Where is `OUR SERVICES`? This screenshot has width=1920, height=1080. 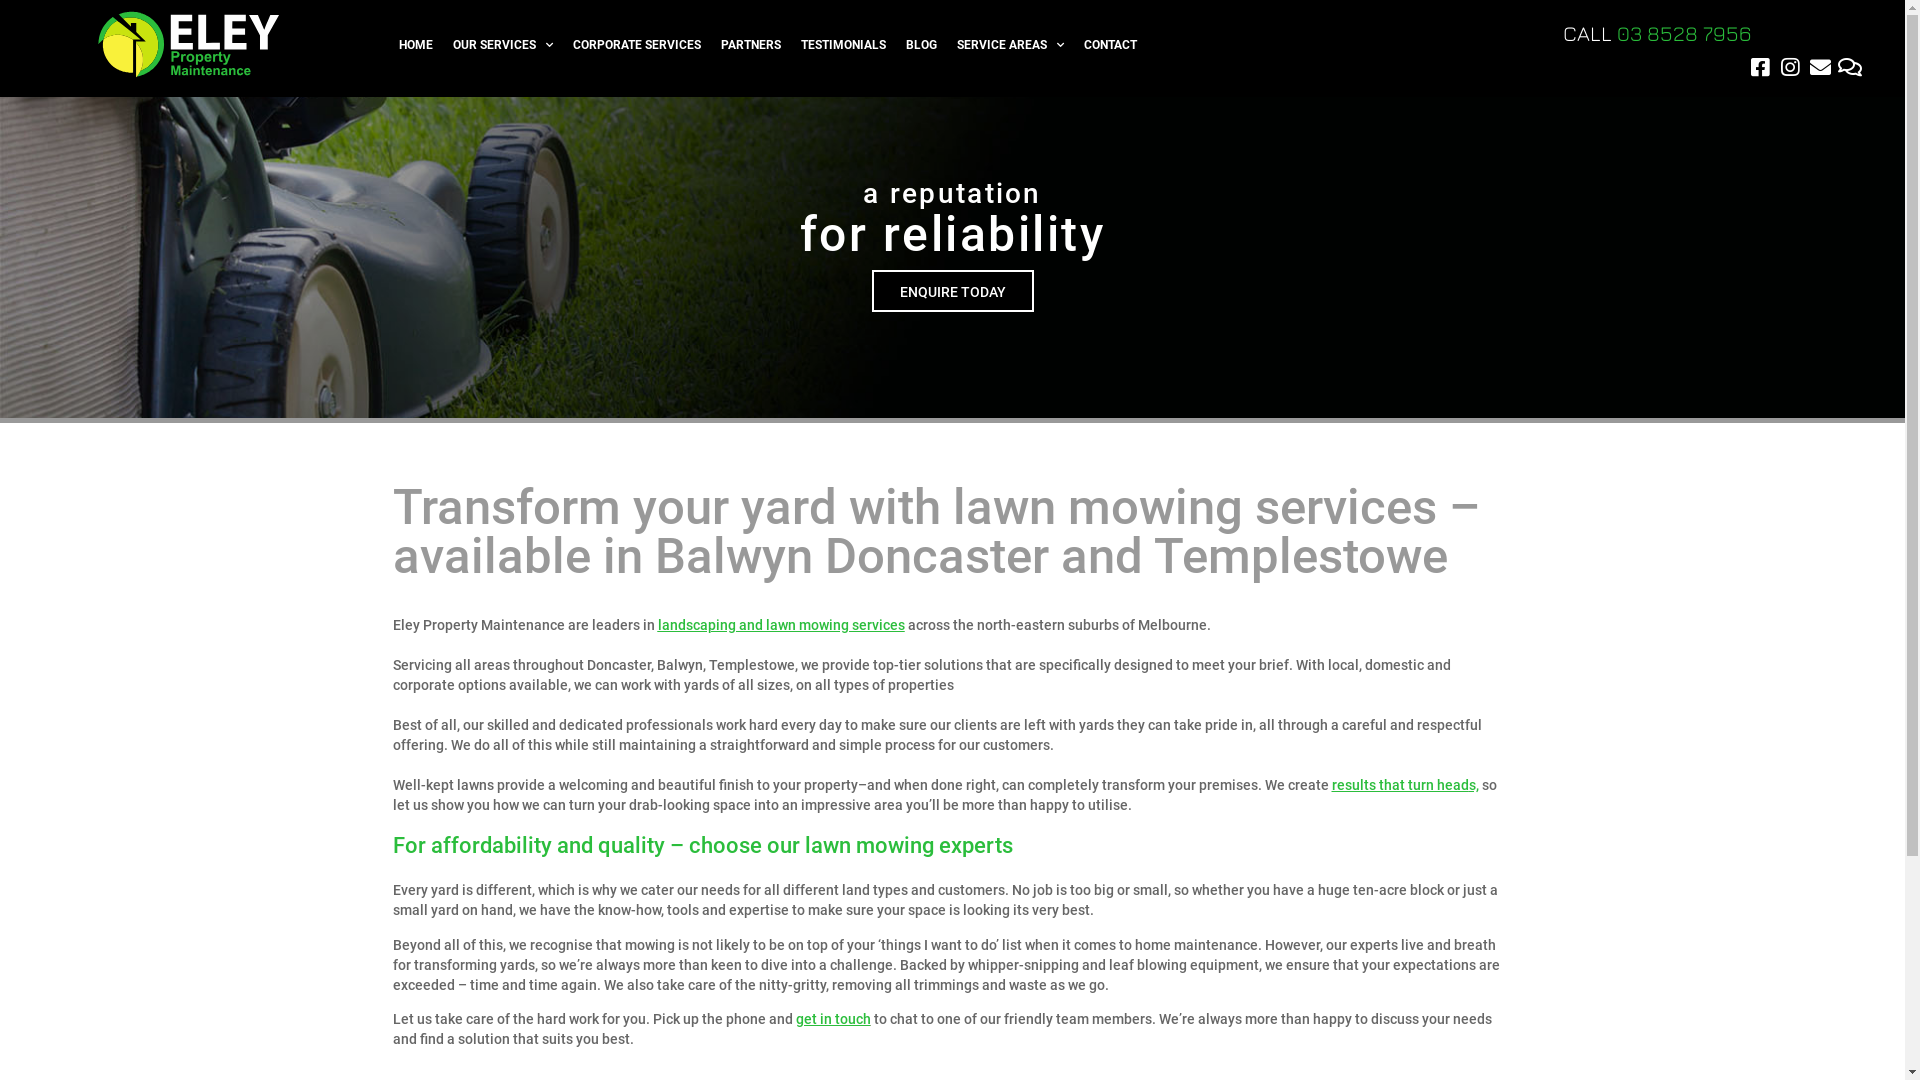
OUR SERVICES is located at coordinates (503, 45).